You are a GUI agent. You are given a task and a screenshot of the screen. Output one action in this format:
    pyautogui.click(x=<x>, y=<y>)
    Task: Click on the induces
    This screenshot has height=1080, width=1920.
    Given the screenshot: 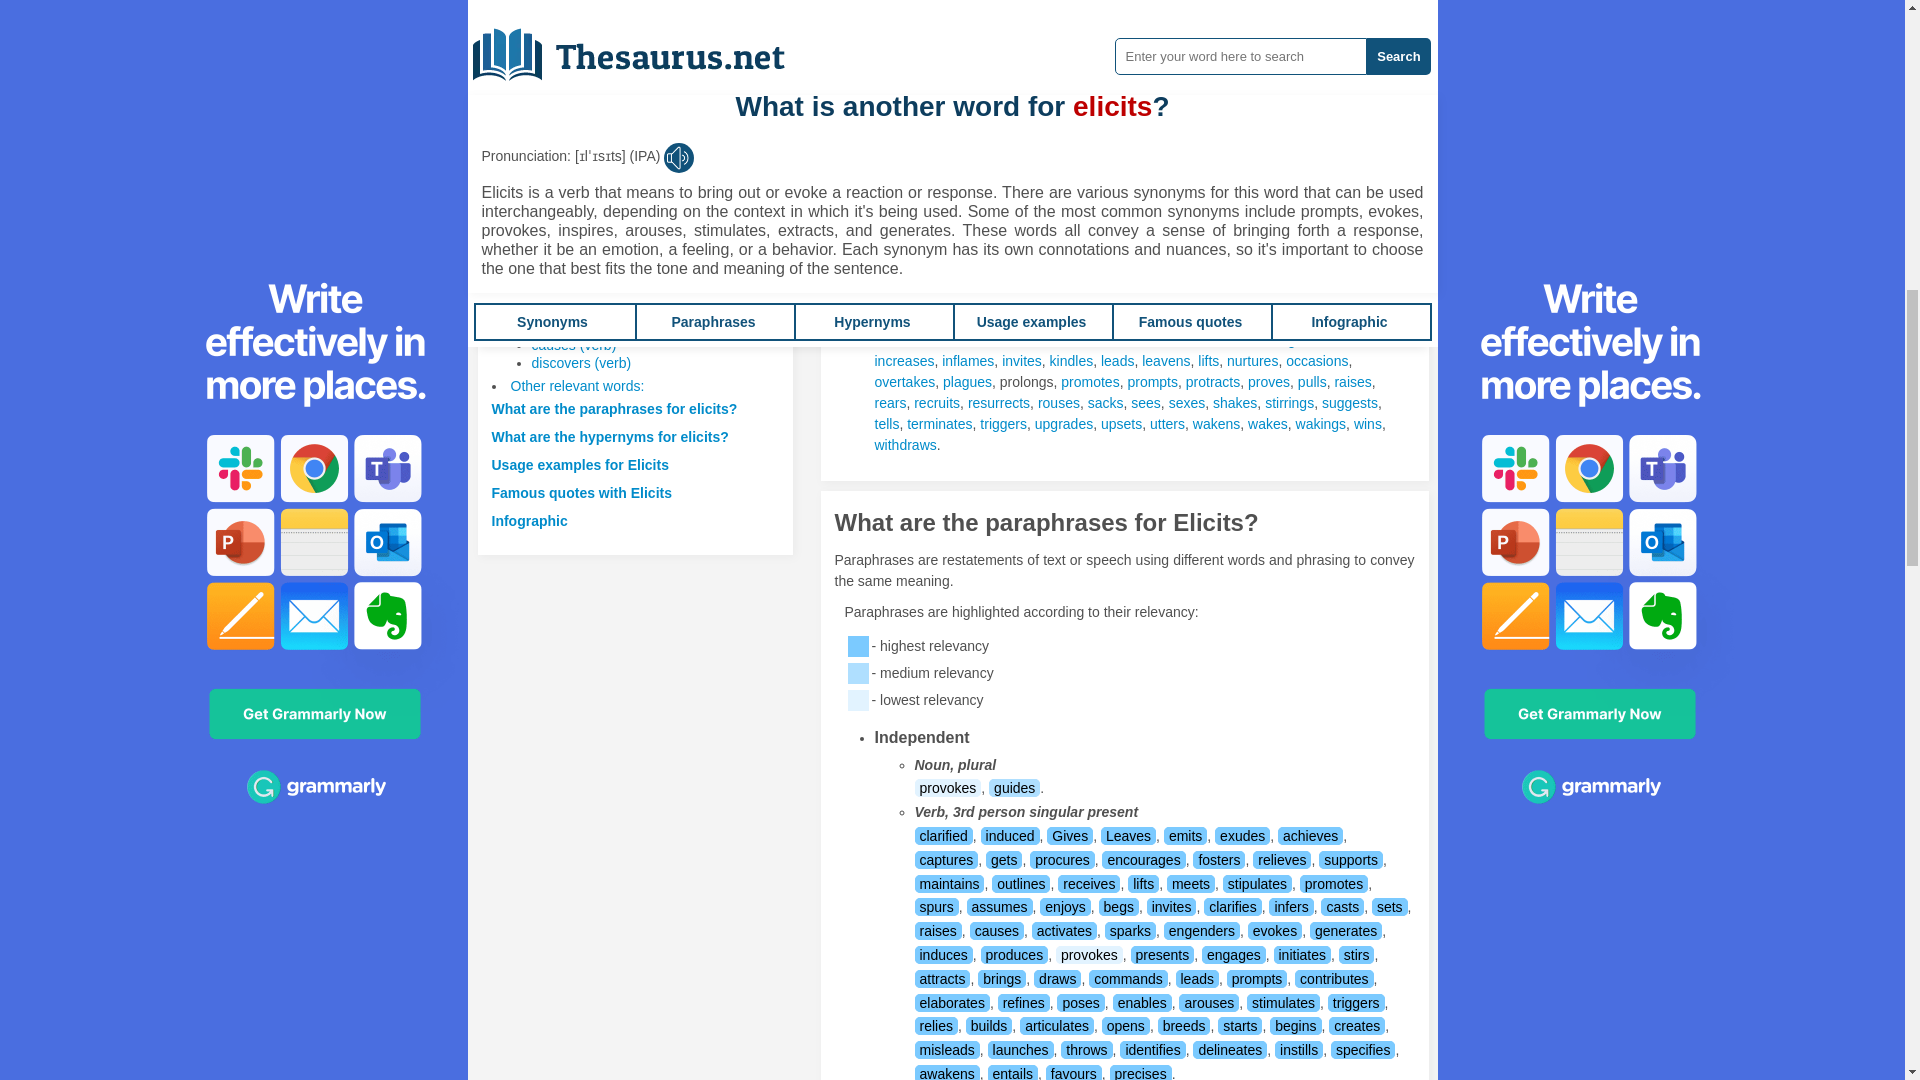 What is the action you would take?
    pyautogui.click(x=1160, y=22)
    